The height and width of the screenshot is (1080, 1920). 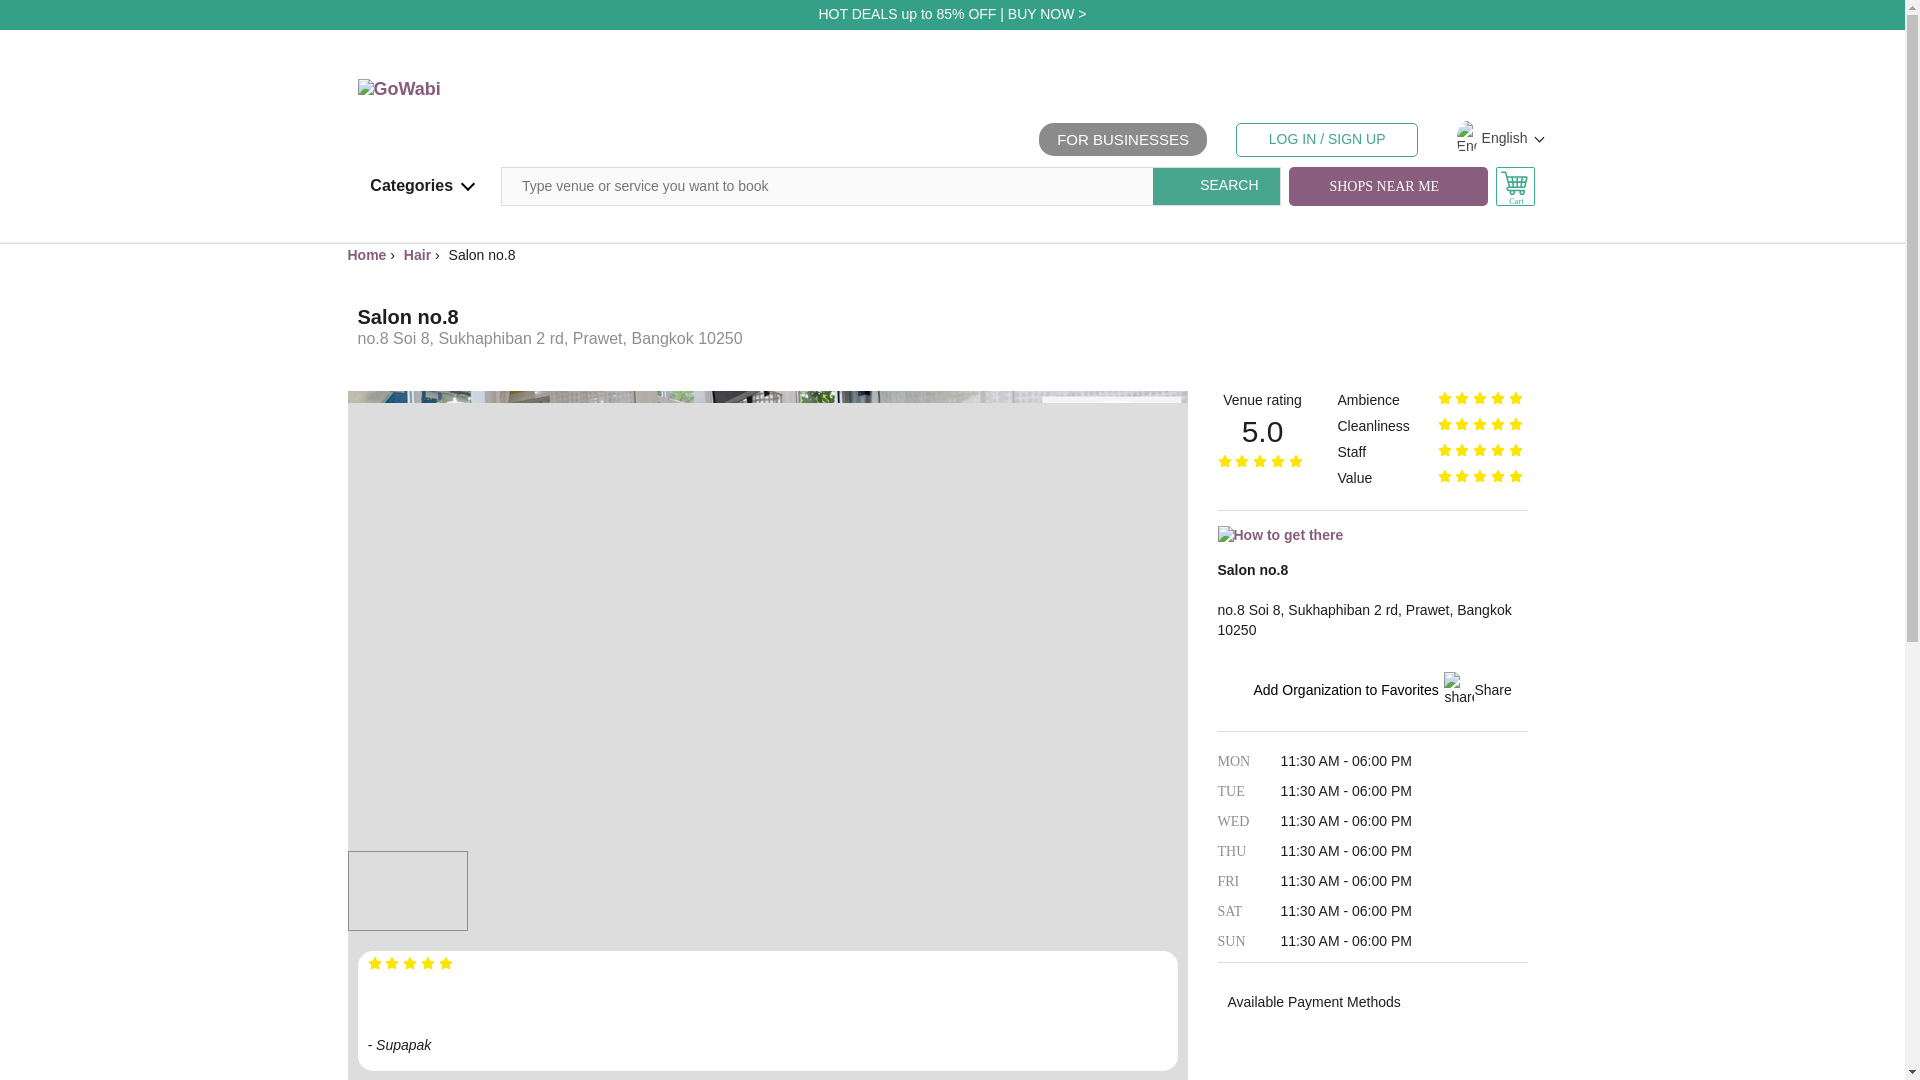 I want to click on Cart, so click(x=1514, y=186).